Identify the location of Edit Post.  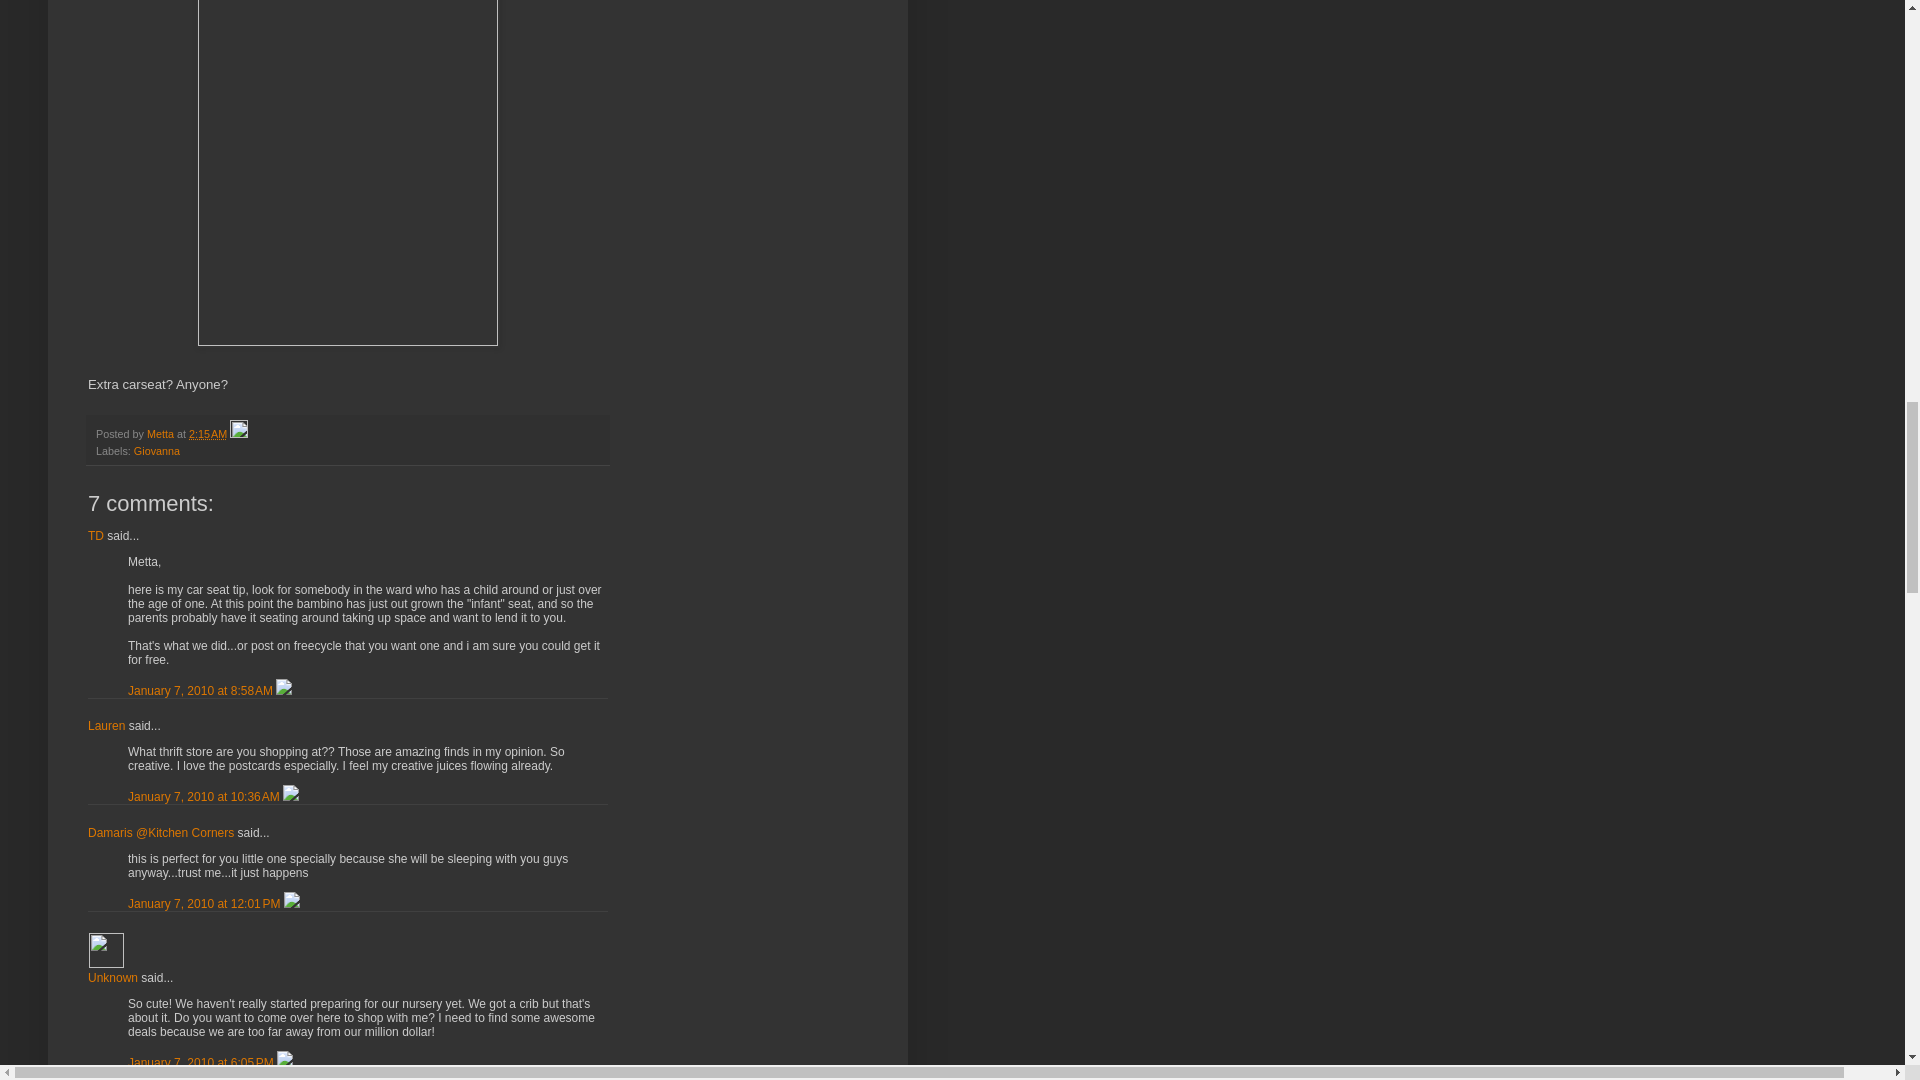
(238, 433).